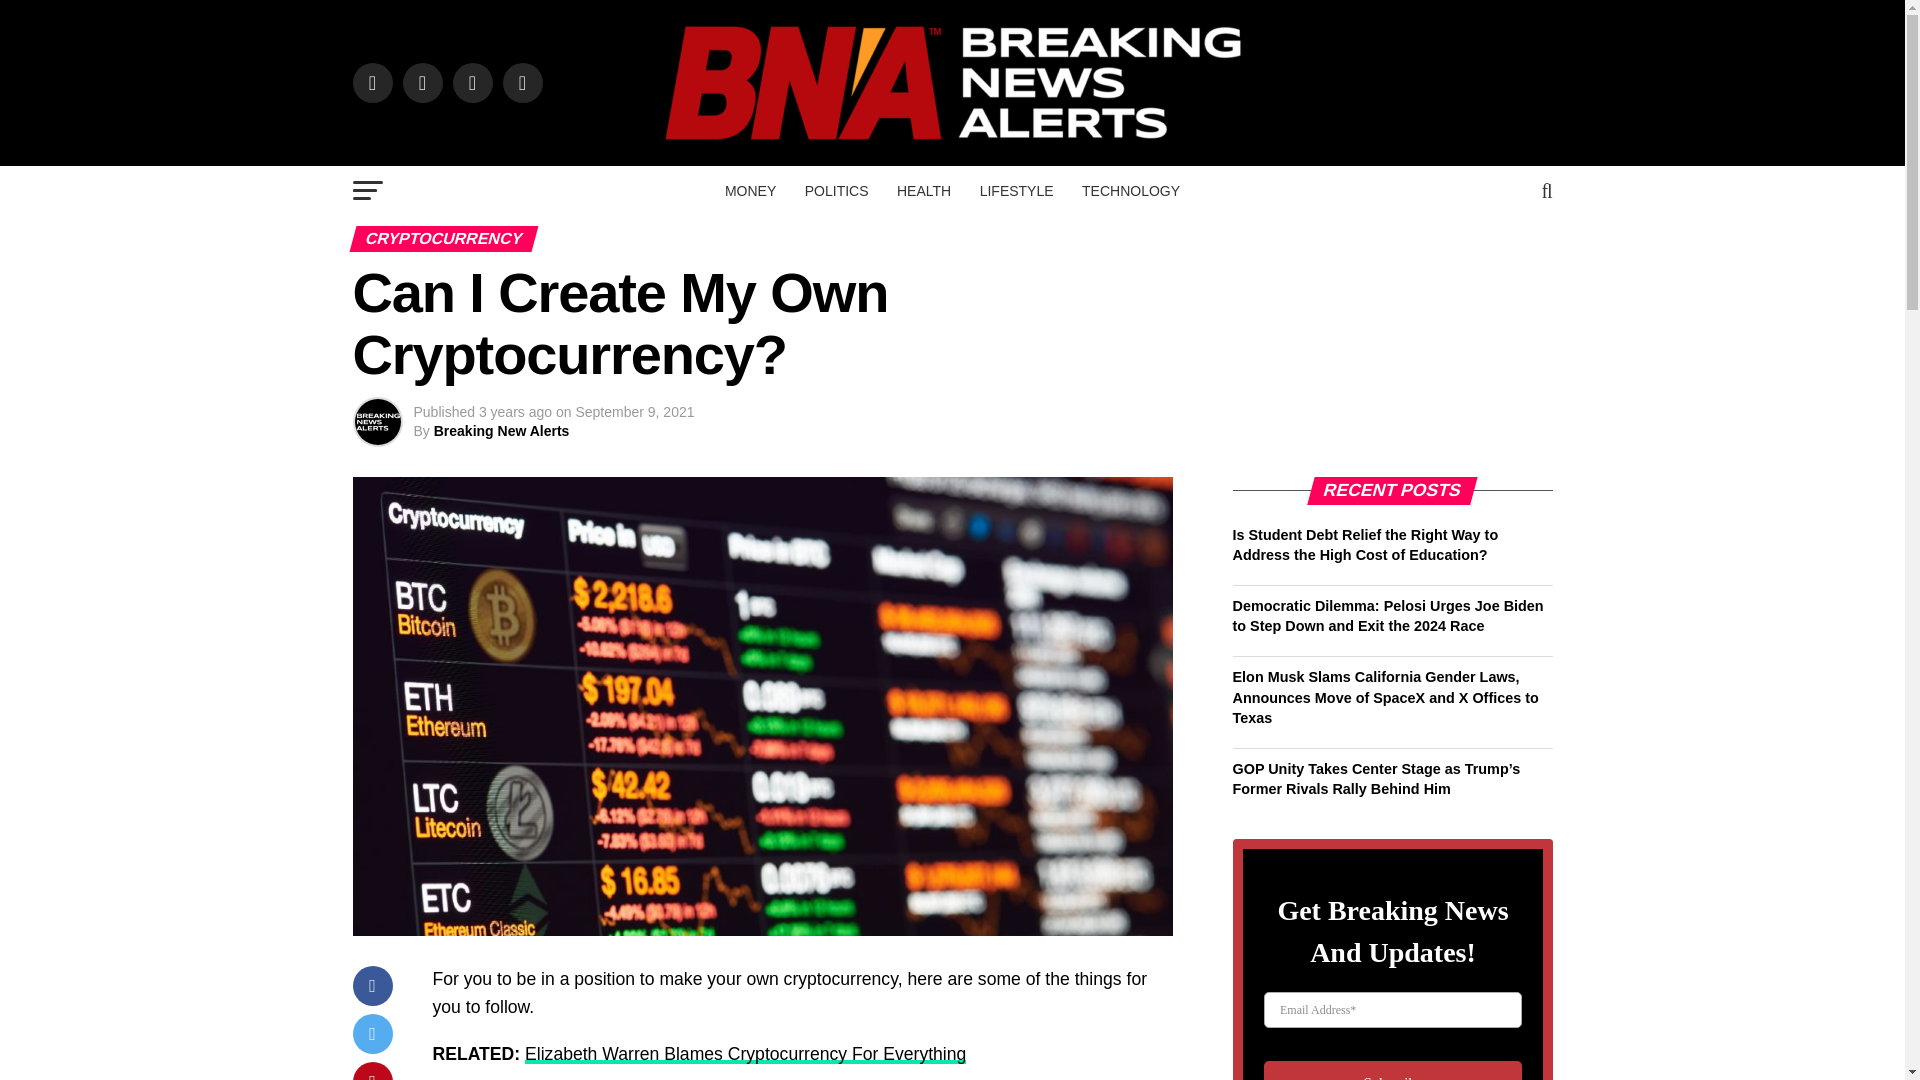 This screenshot has width=1920, height=1080. What do you see at coordinates (1130, 191) in the screenshot?
I see `TECHNOLOGY` at bounding box center [1130, 191].